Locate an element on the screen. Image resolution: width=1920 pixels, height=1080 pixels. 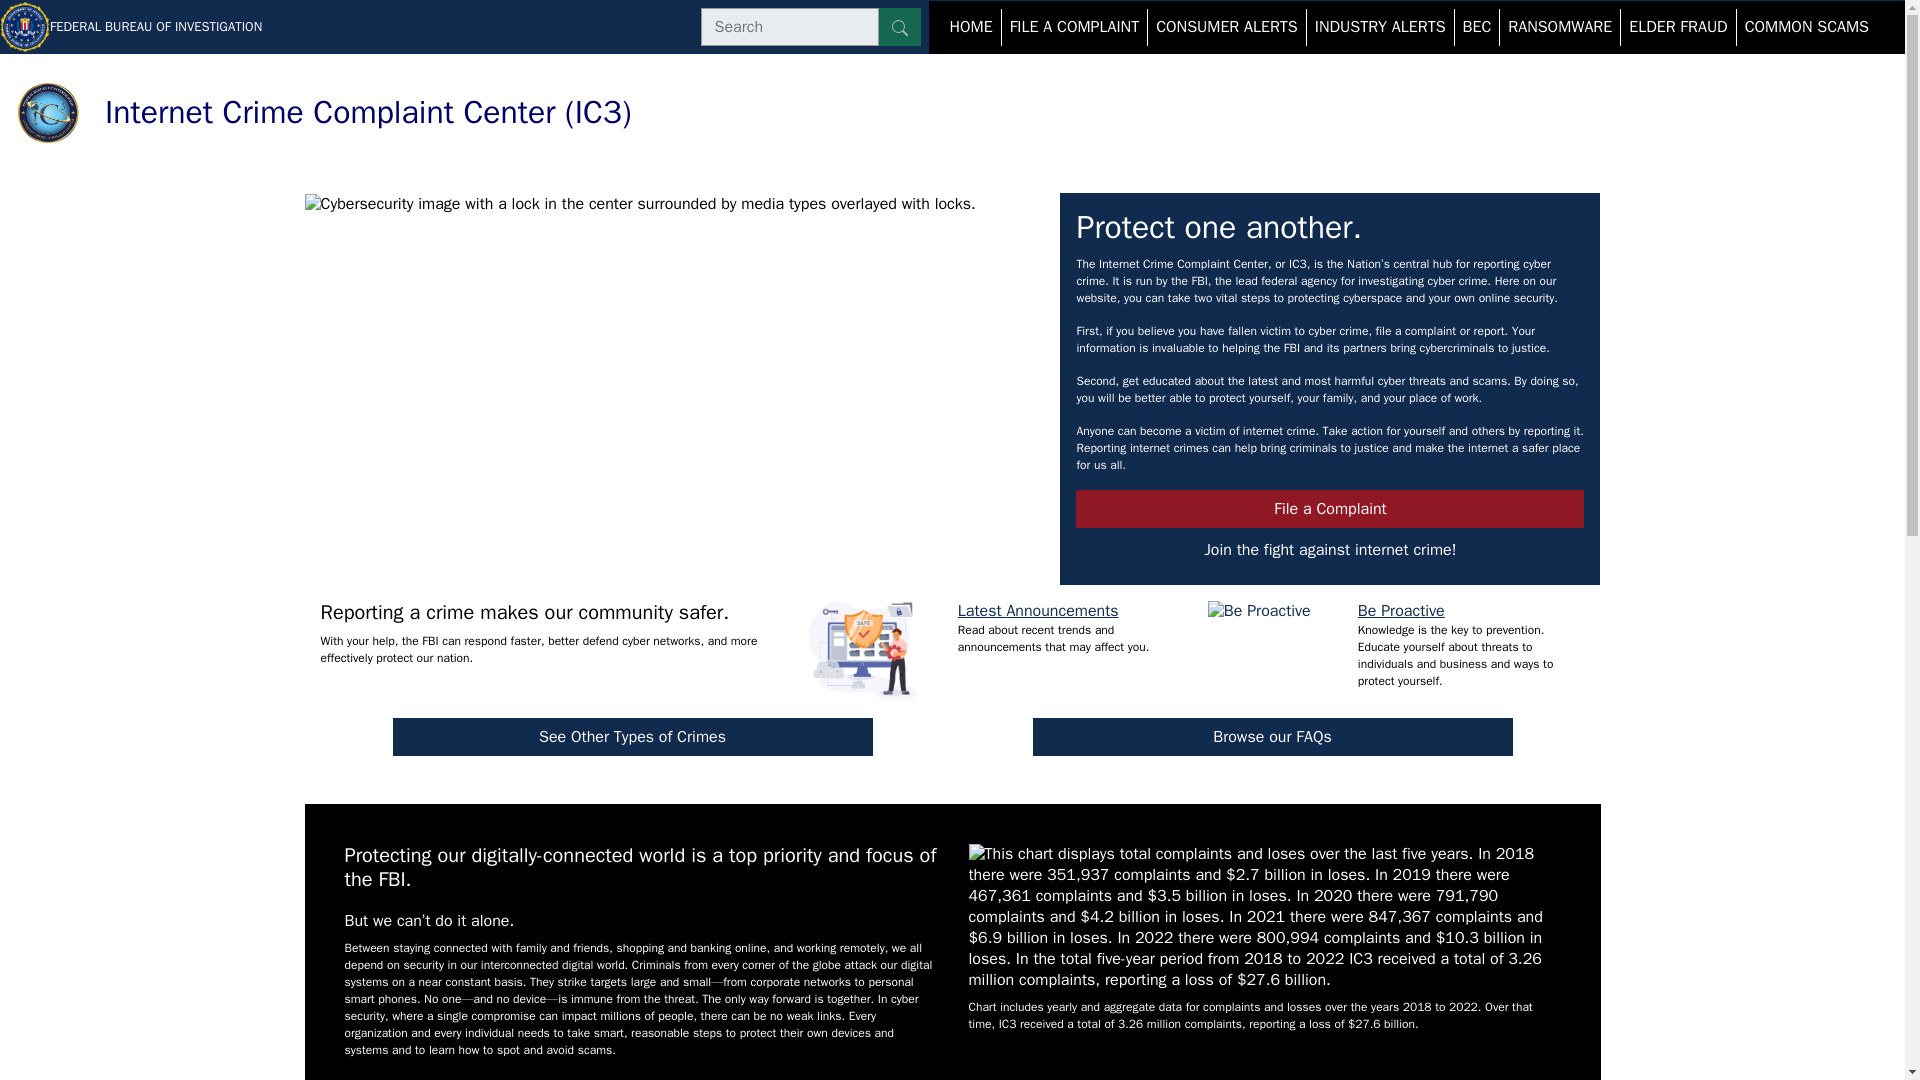
ELDER FRAUD is located at coordinates (1678, 26).